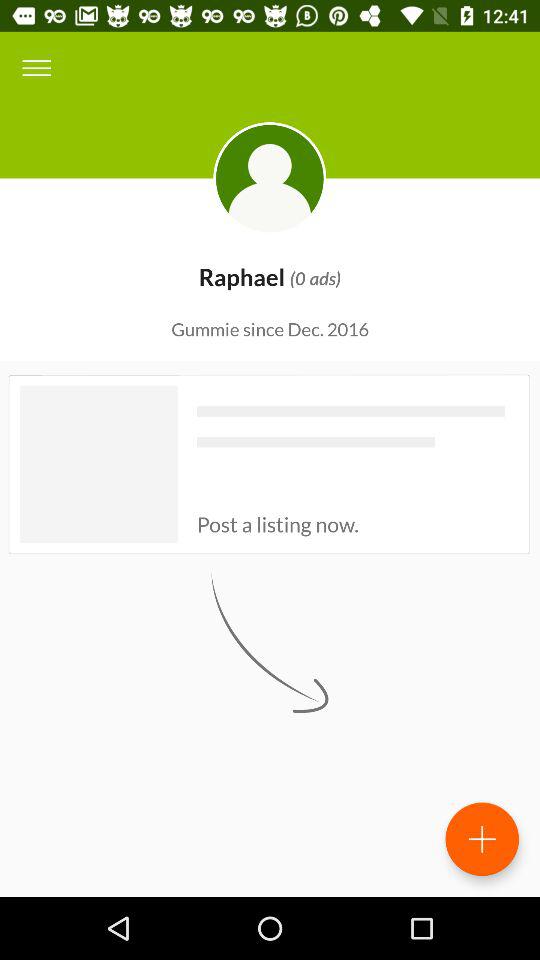 This screenshot has height=960, width=540. Describe the element at coordinates (36, 68) in the screenshot. I see `tap item at the top left corner` at that location.